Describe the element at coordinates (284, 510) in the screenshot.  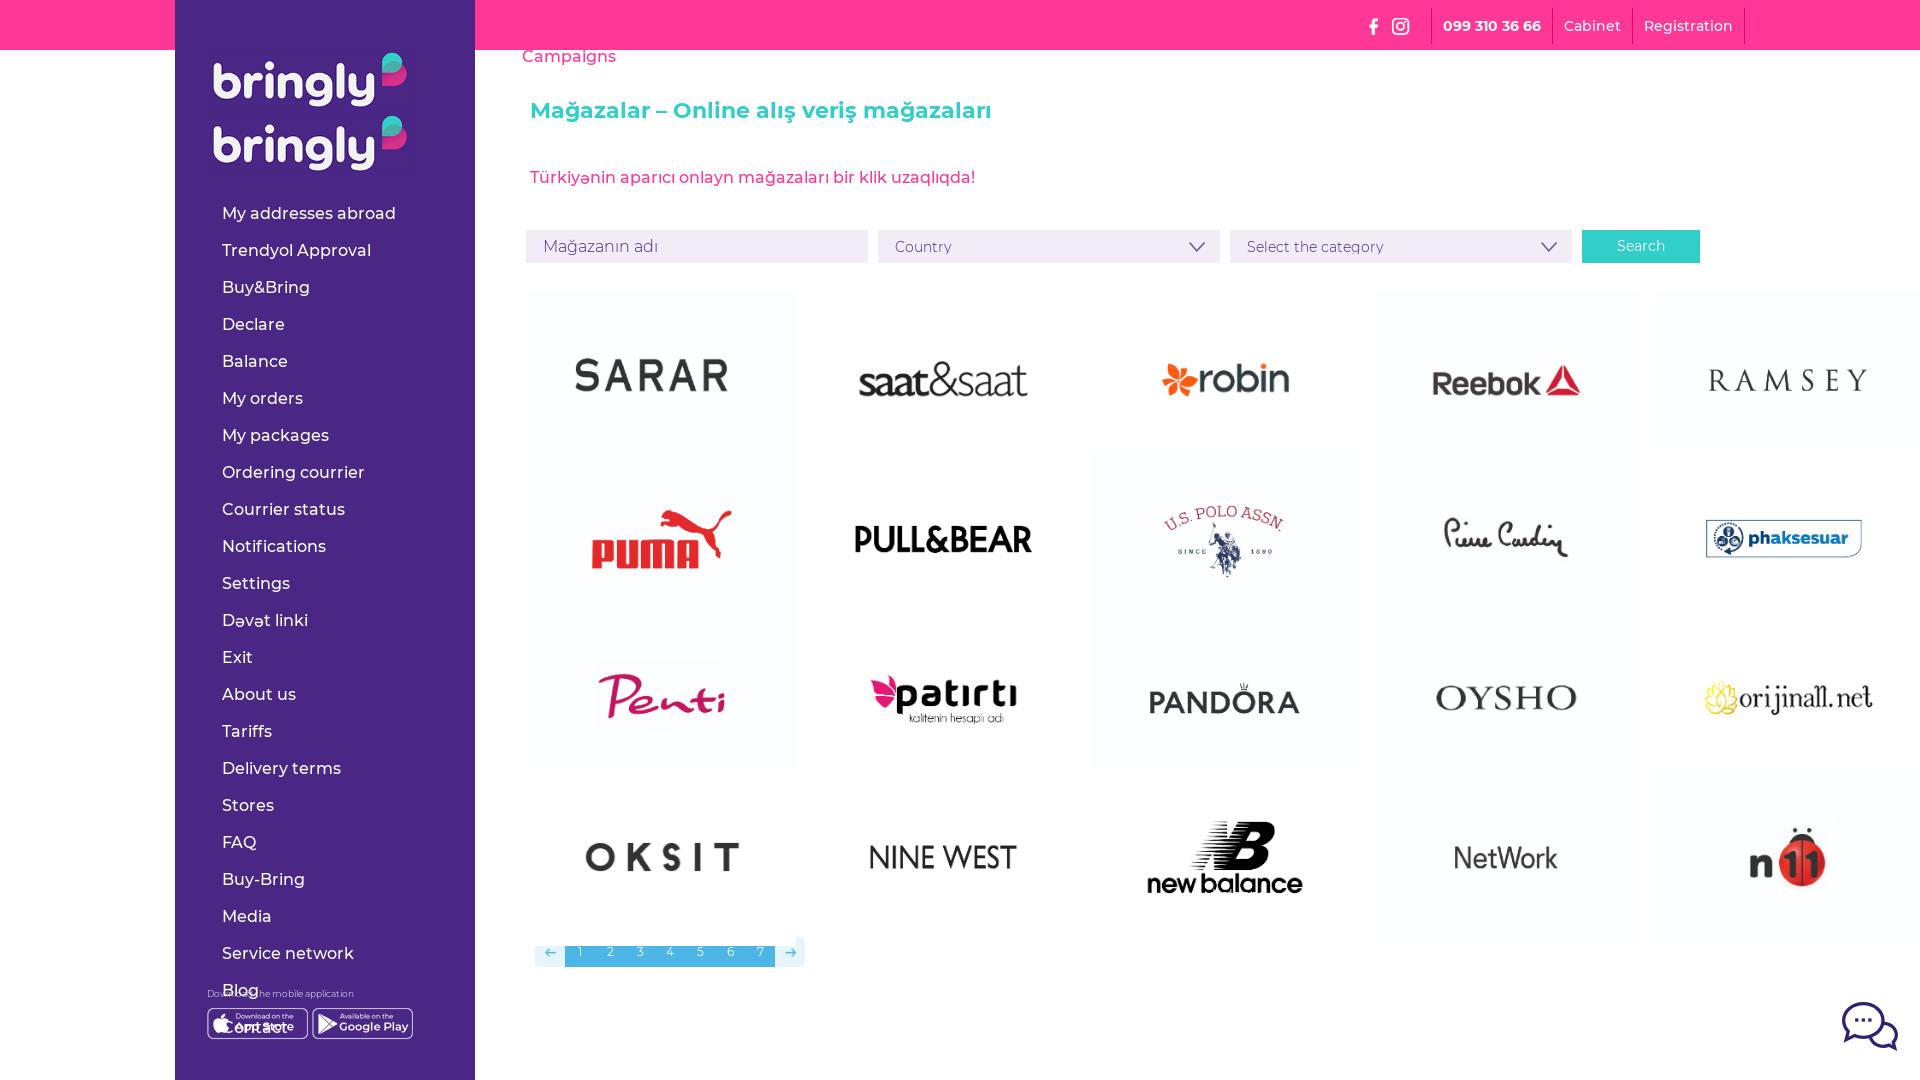
I see `Courrier status` at that location.